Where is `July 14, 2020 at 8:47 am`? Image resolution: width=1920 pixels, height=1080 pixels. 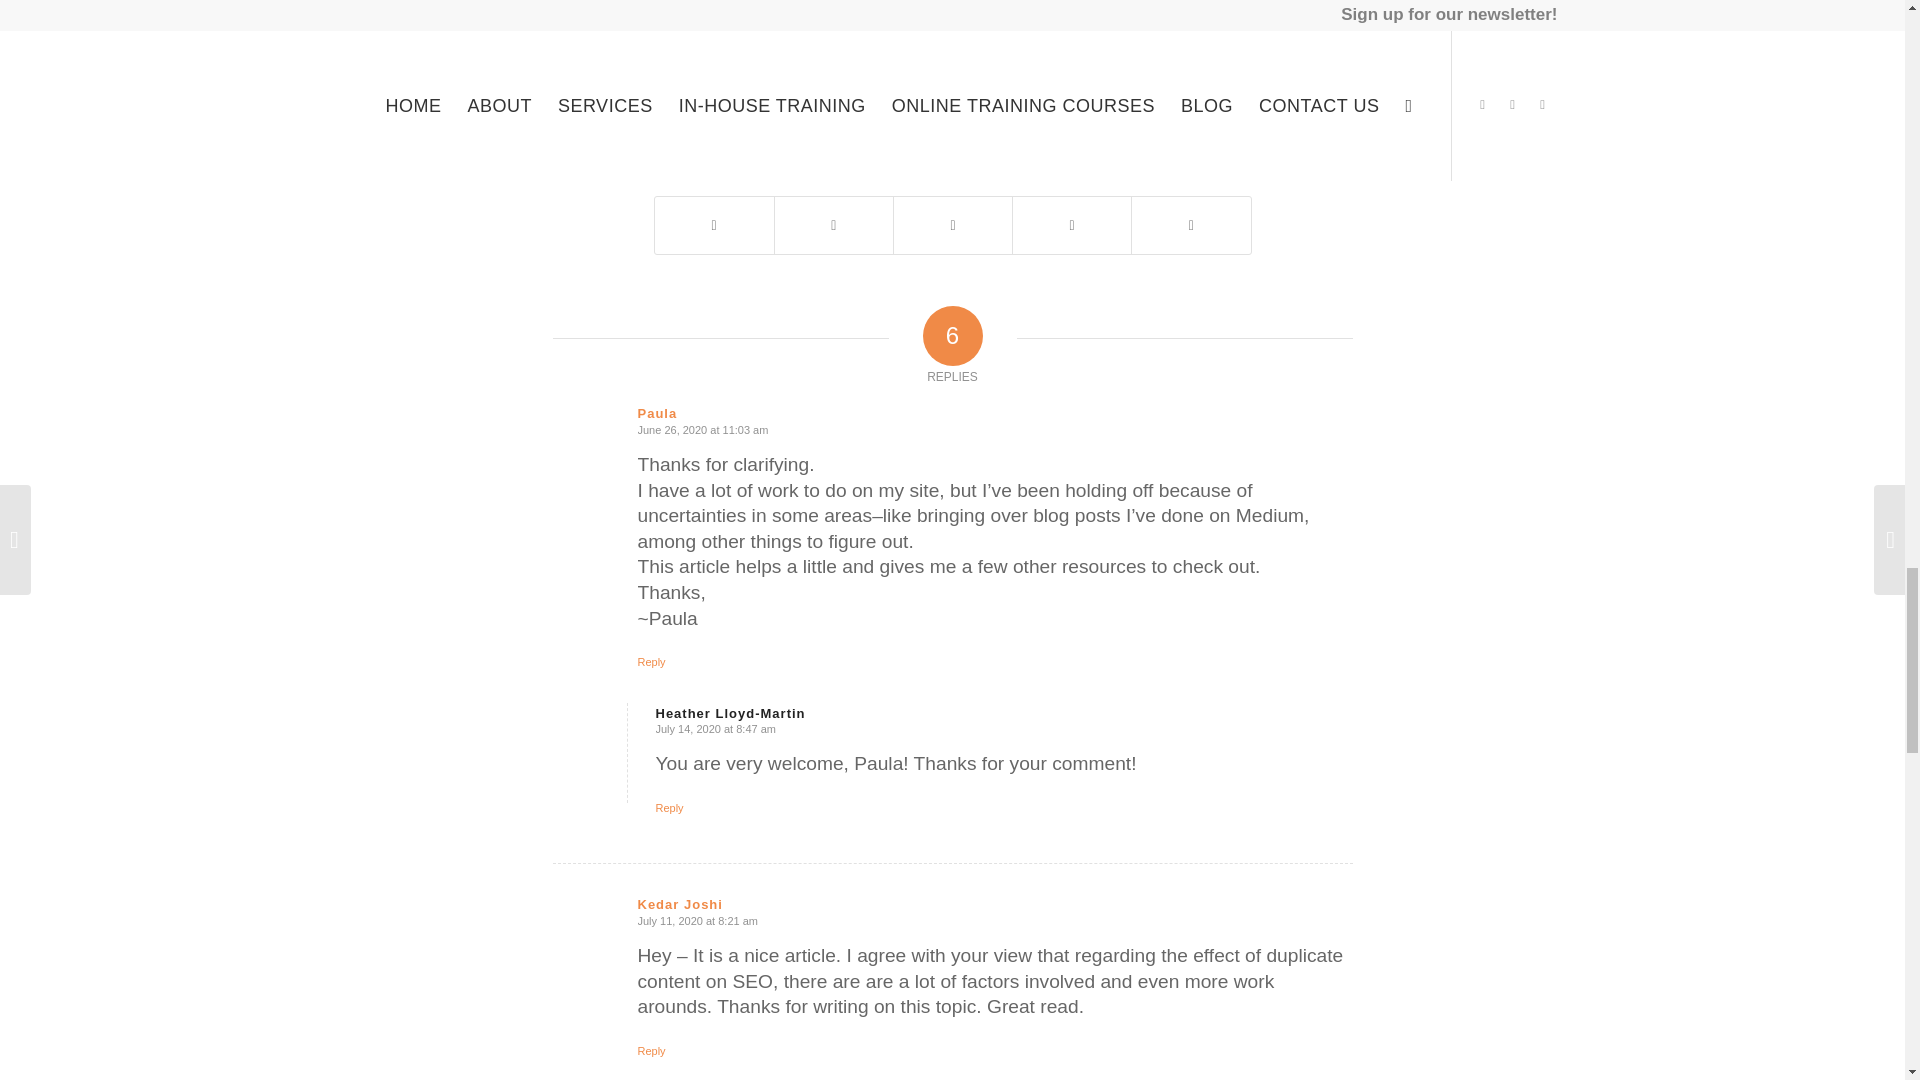
July 14, 2020 at 8:47 am is located at coordinates (716, 728).